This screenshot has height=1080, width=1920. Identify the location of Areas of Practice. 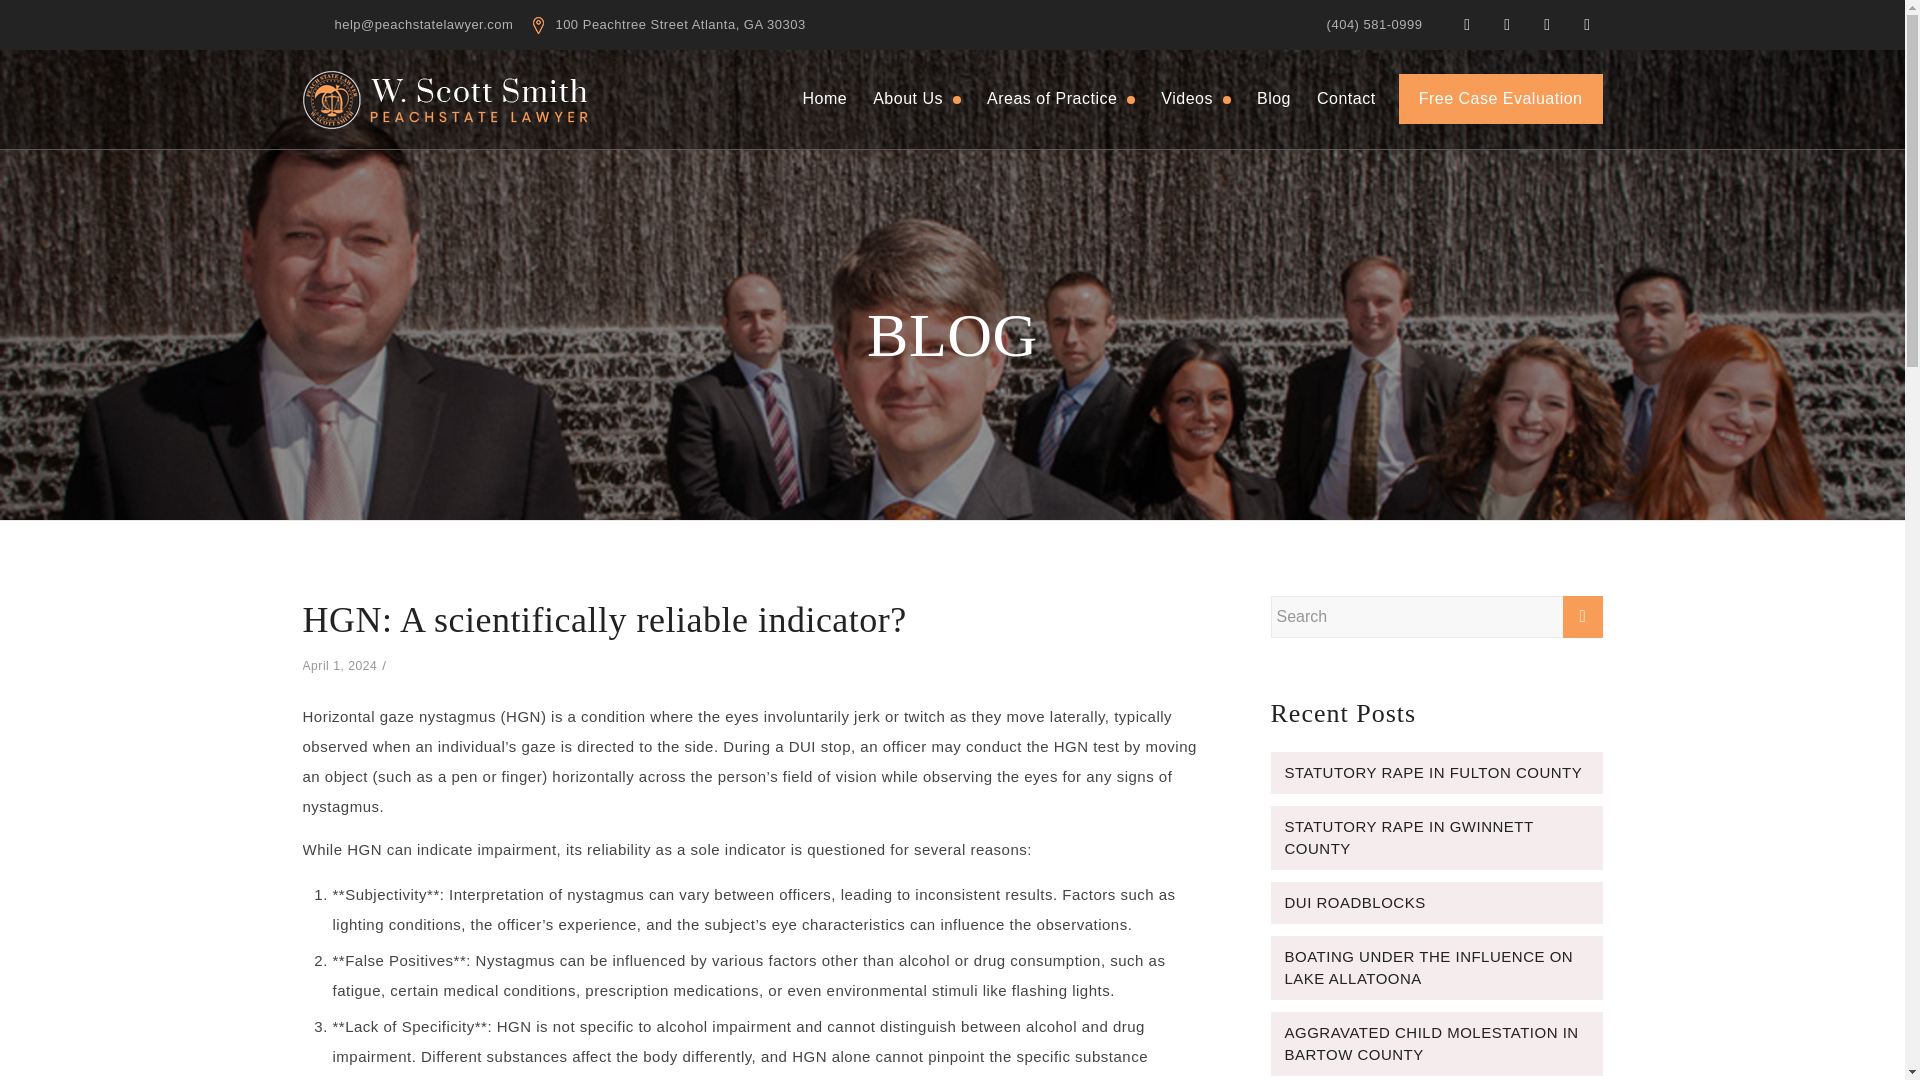
(1060, 98).